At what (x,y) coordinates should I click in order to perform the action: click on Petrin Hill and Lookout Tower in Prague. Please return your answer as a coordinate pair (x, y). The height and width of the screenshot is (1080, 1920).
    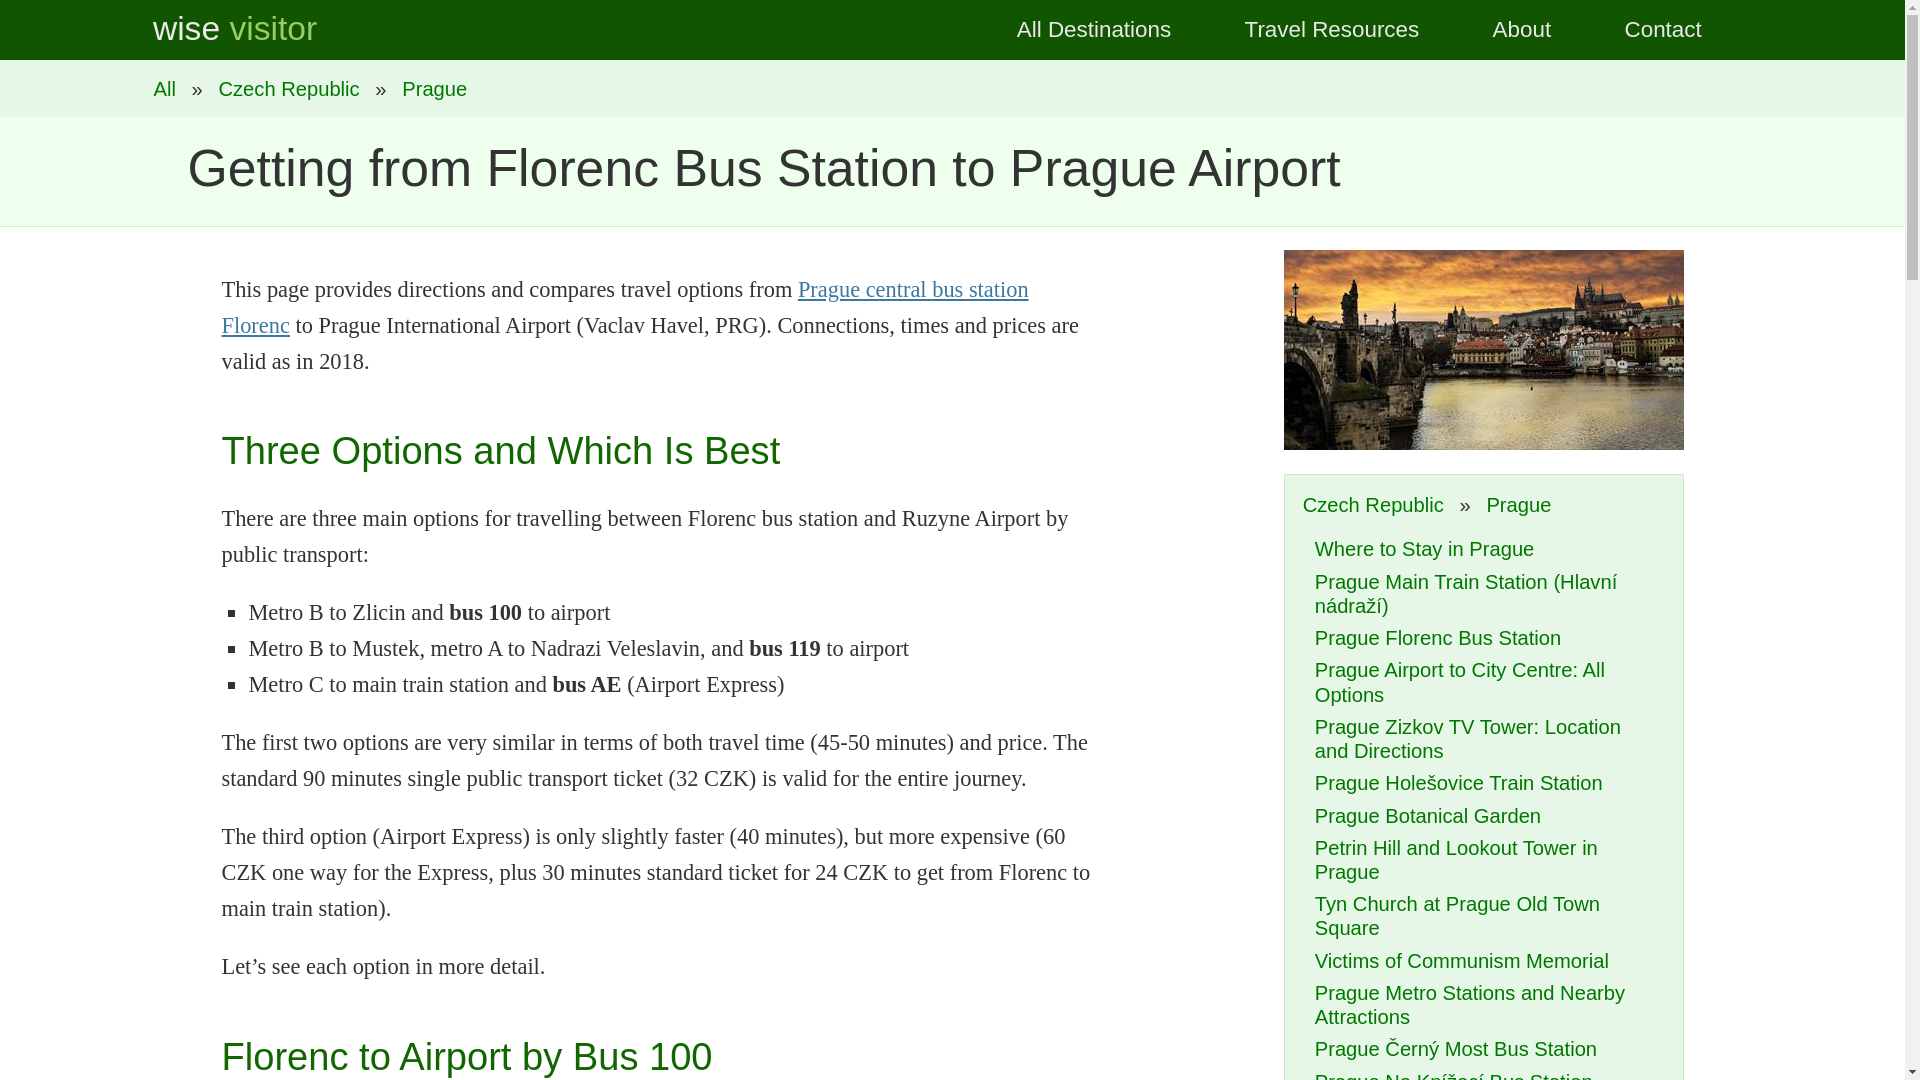
    Looking at the image, I should click on (1456, 860).